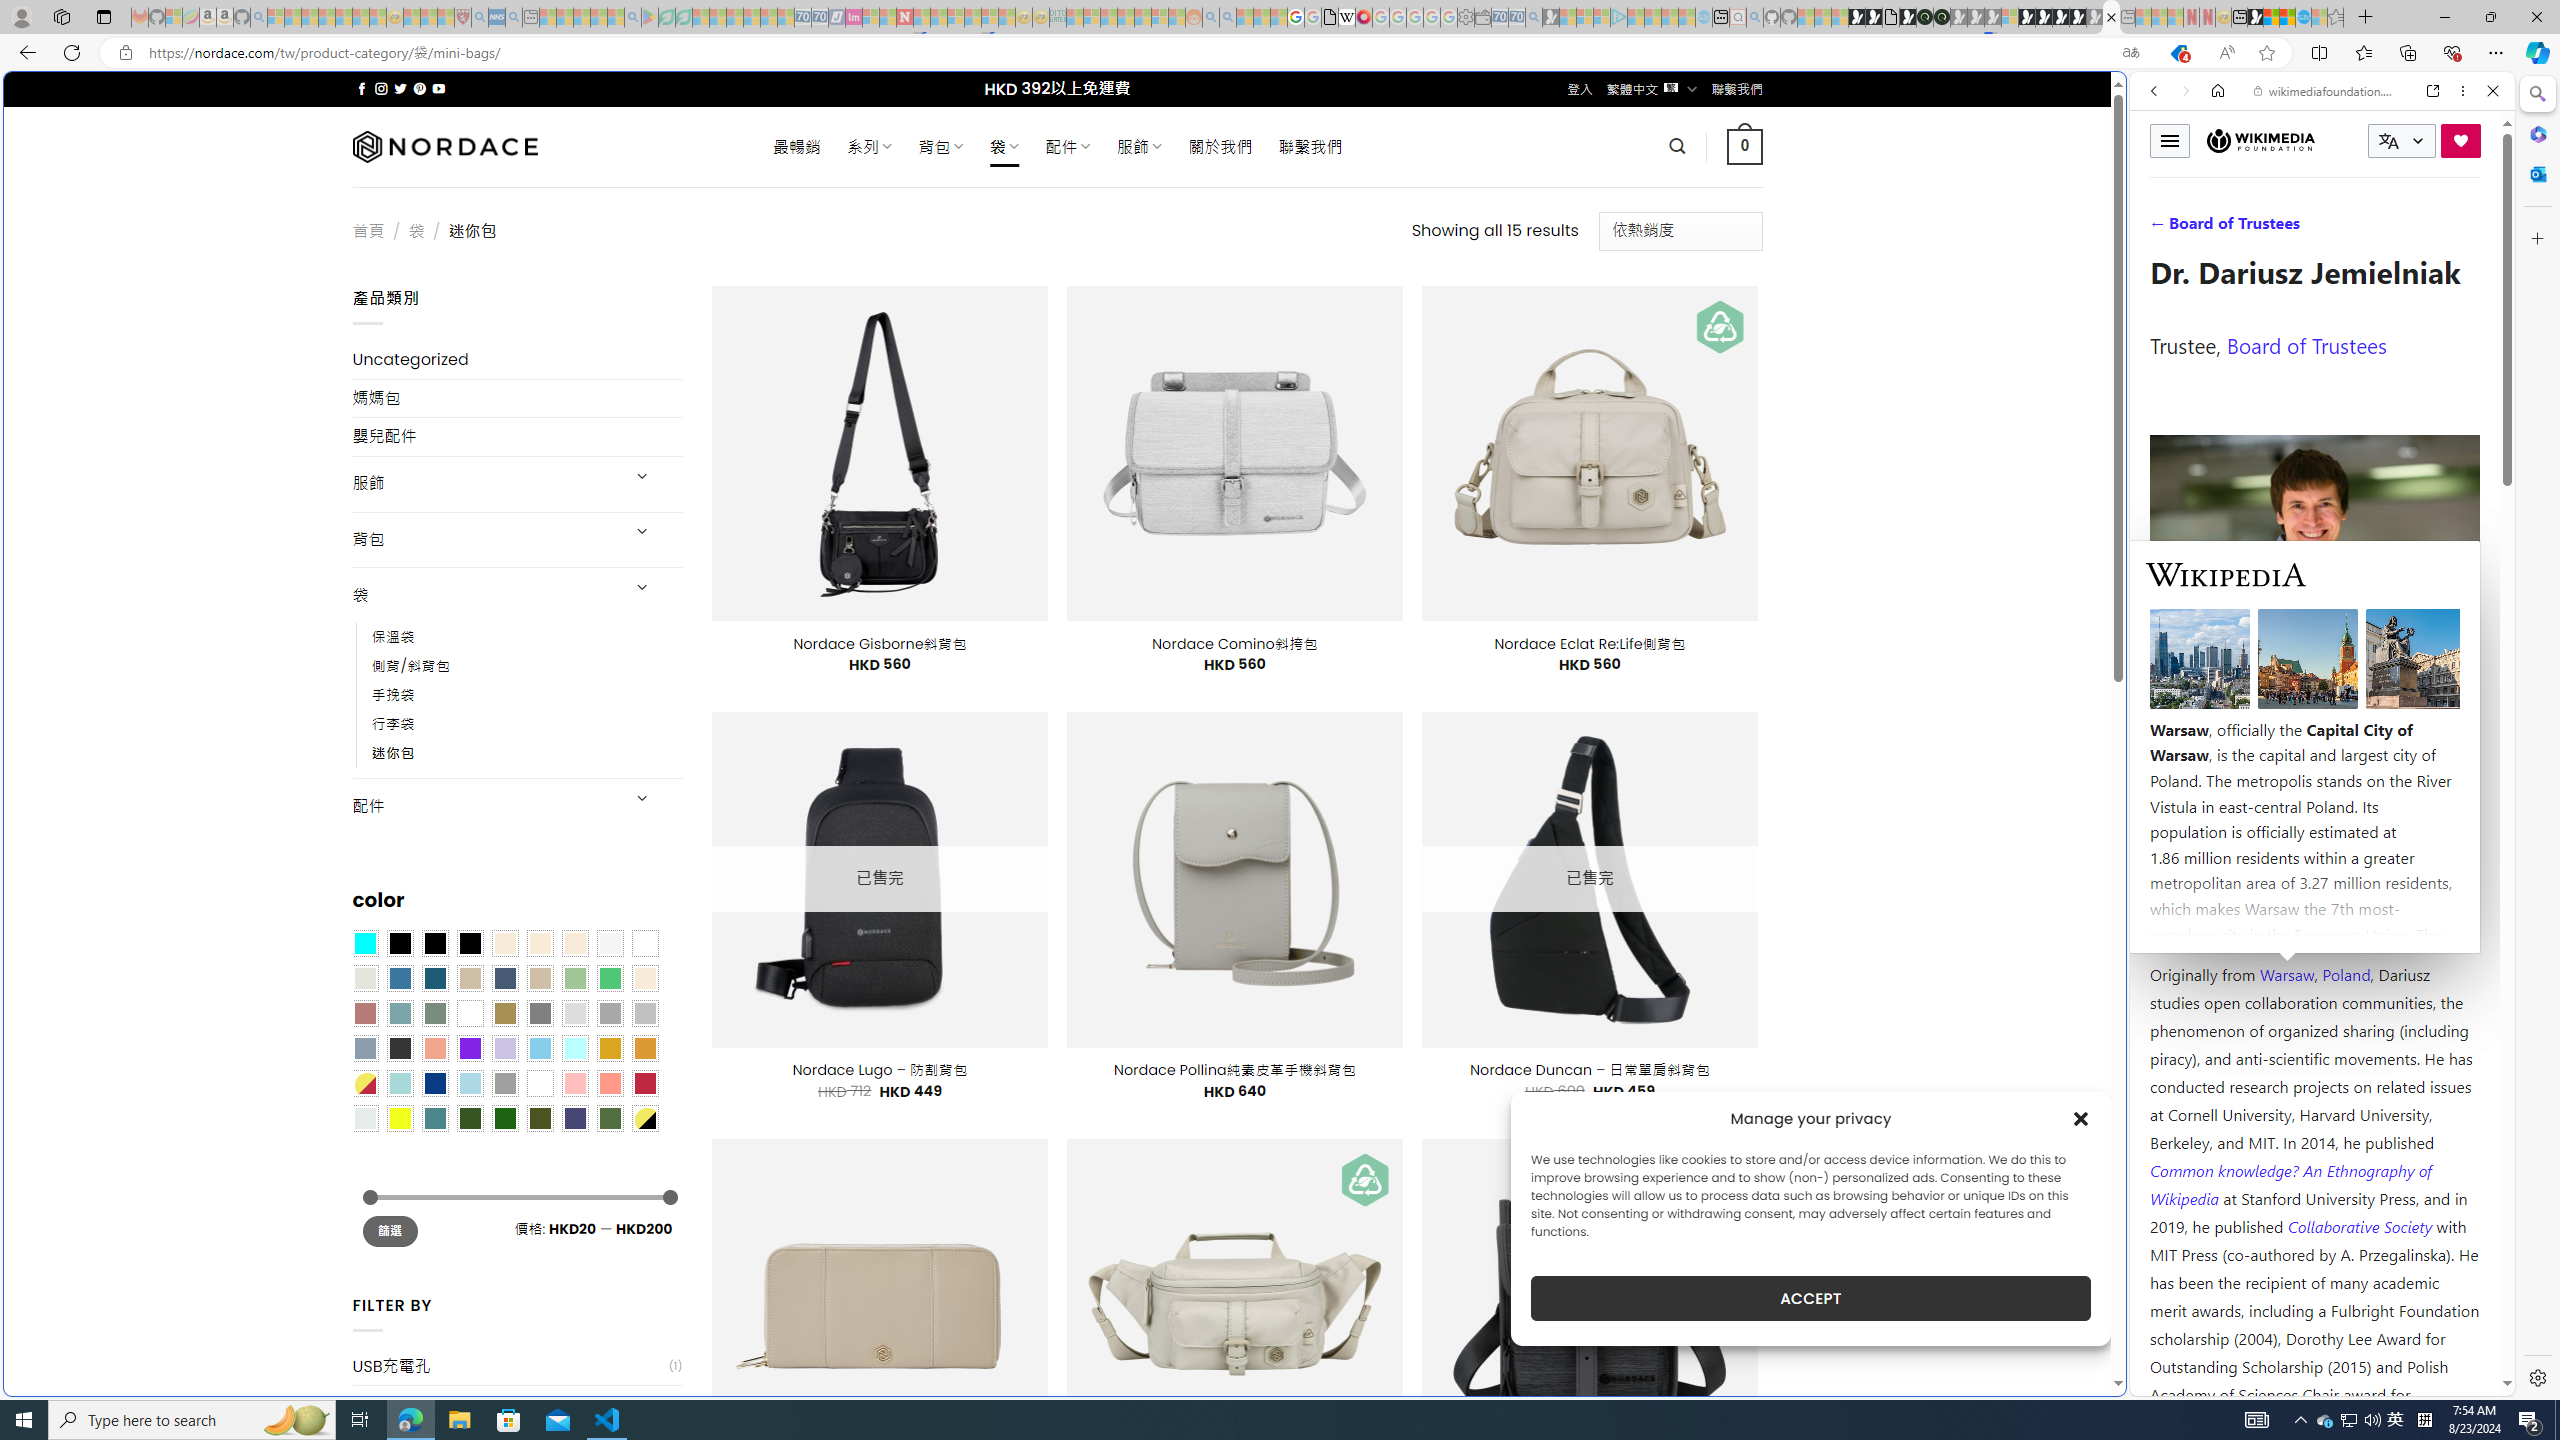 Image resolution: width=2560 pixels, height=1440 pixels. What do you see at coordinates (1874, 17) in the screenshot?
I see `Play Zoo Boom in your browser | Games from Microsoft Start` at bounding box center [1874, 17].